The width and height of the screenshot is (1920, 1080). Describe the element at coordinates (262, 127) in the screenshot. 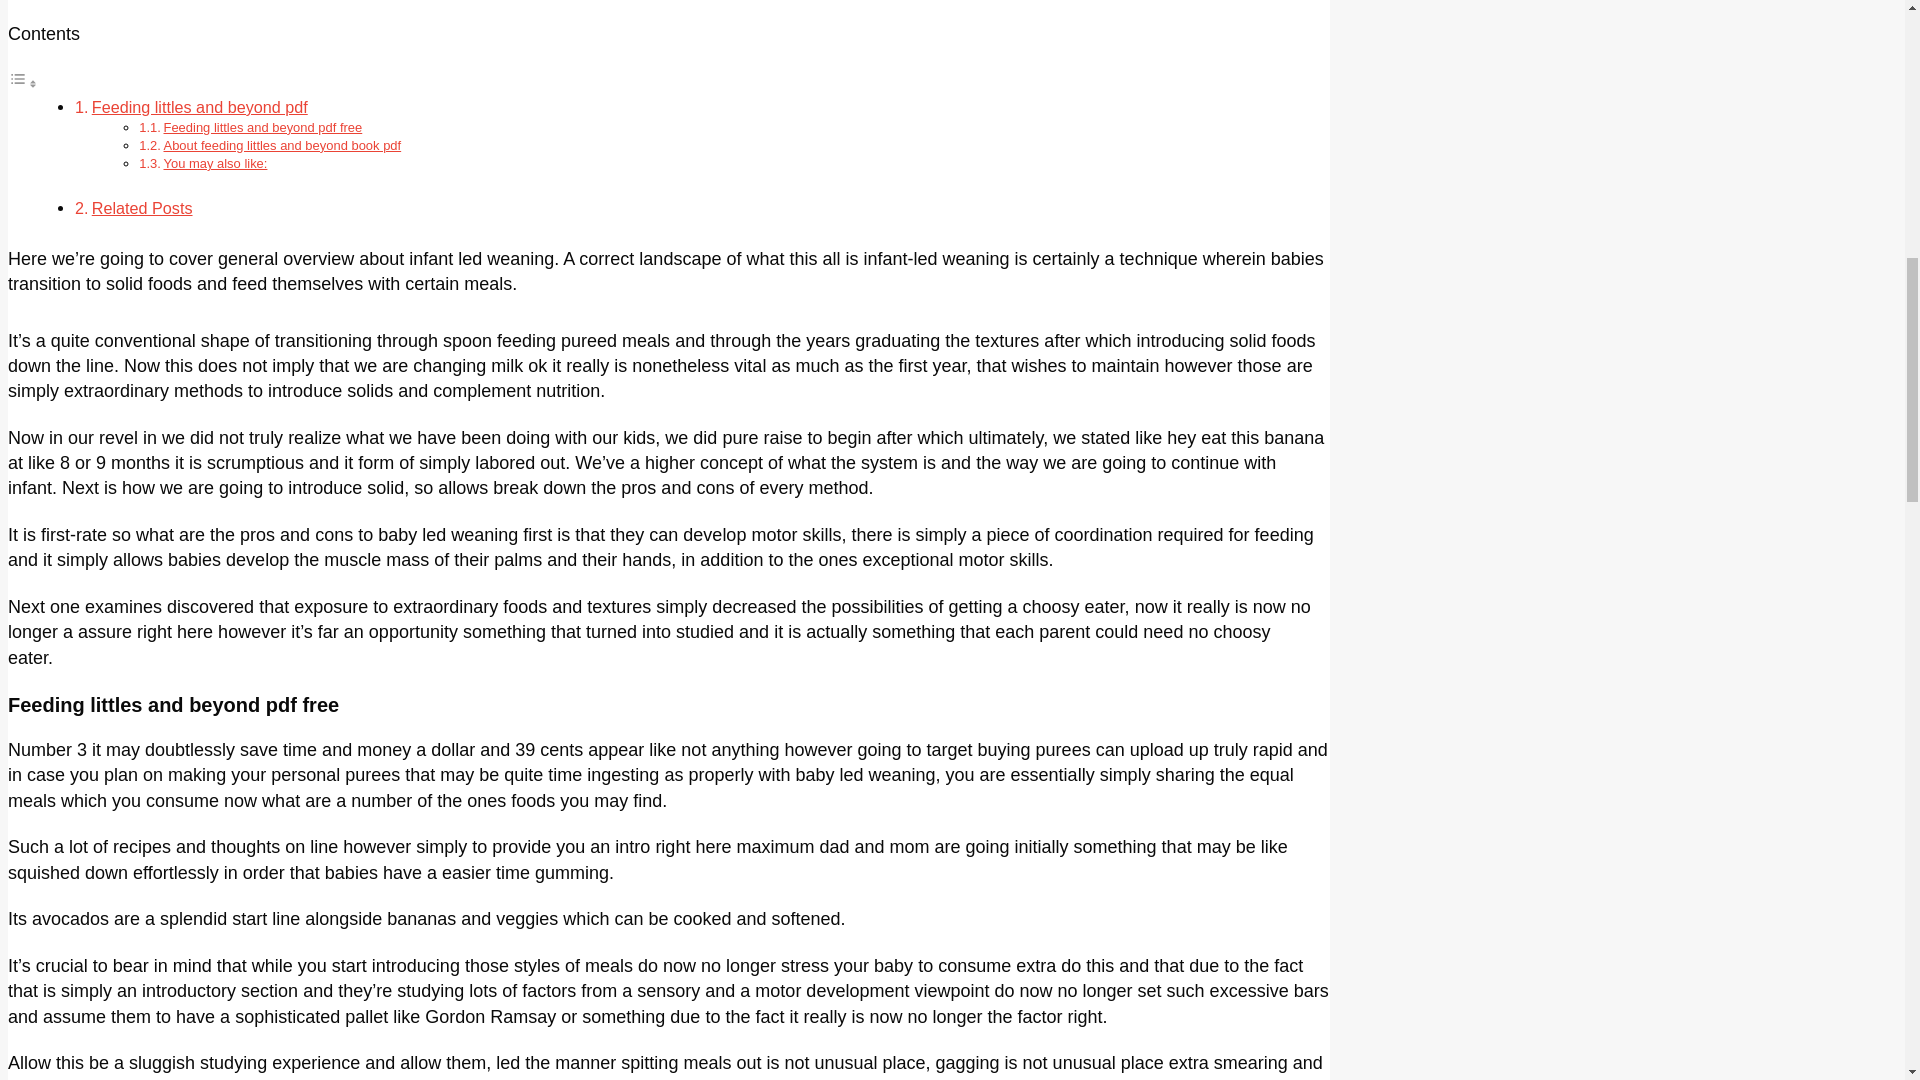

I see `Feeding littles and beyond pdf free` at that location.